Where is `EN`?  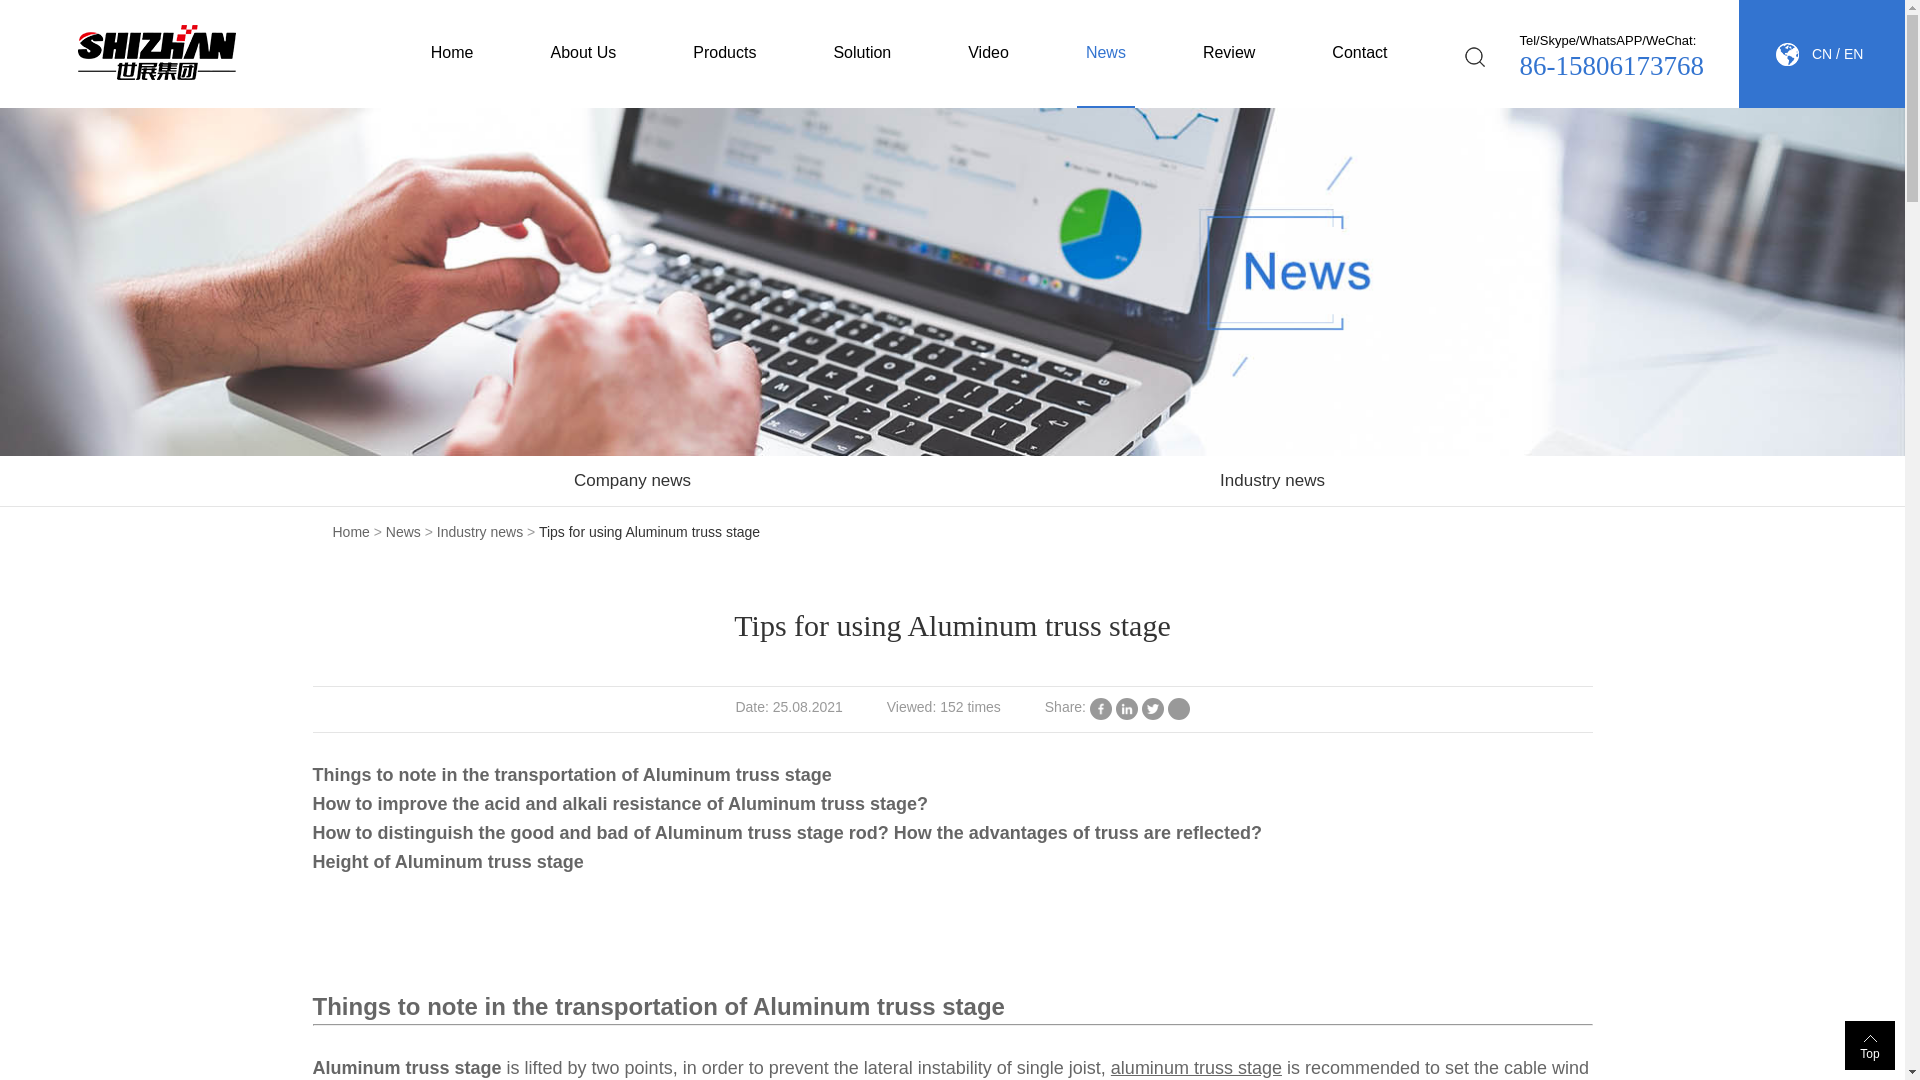
EN is located at coordinates (1852, 54).